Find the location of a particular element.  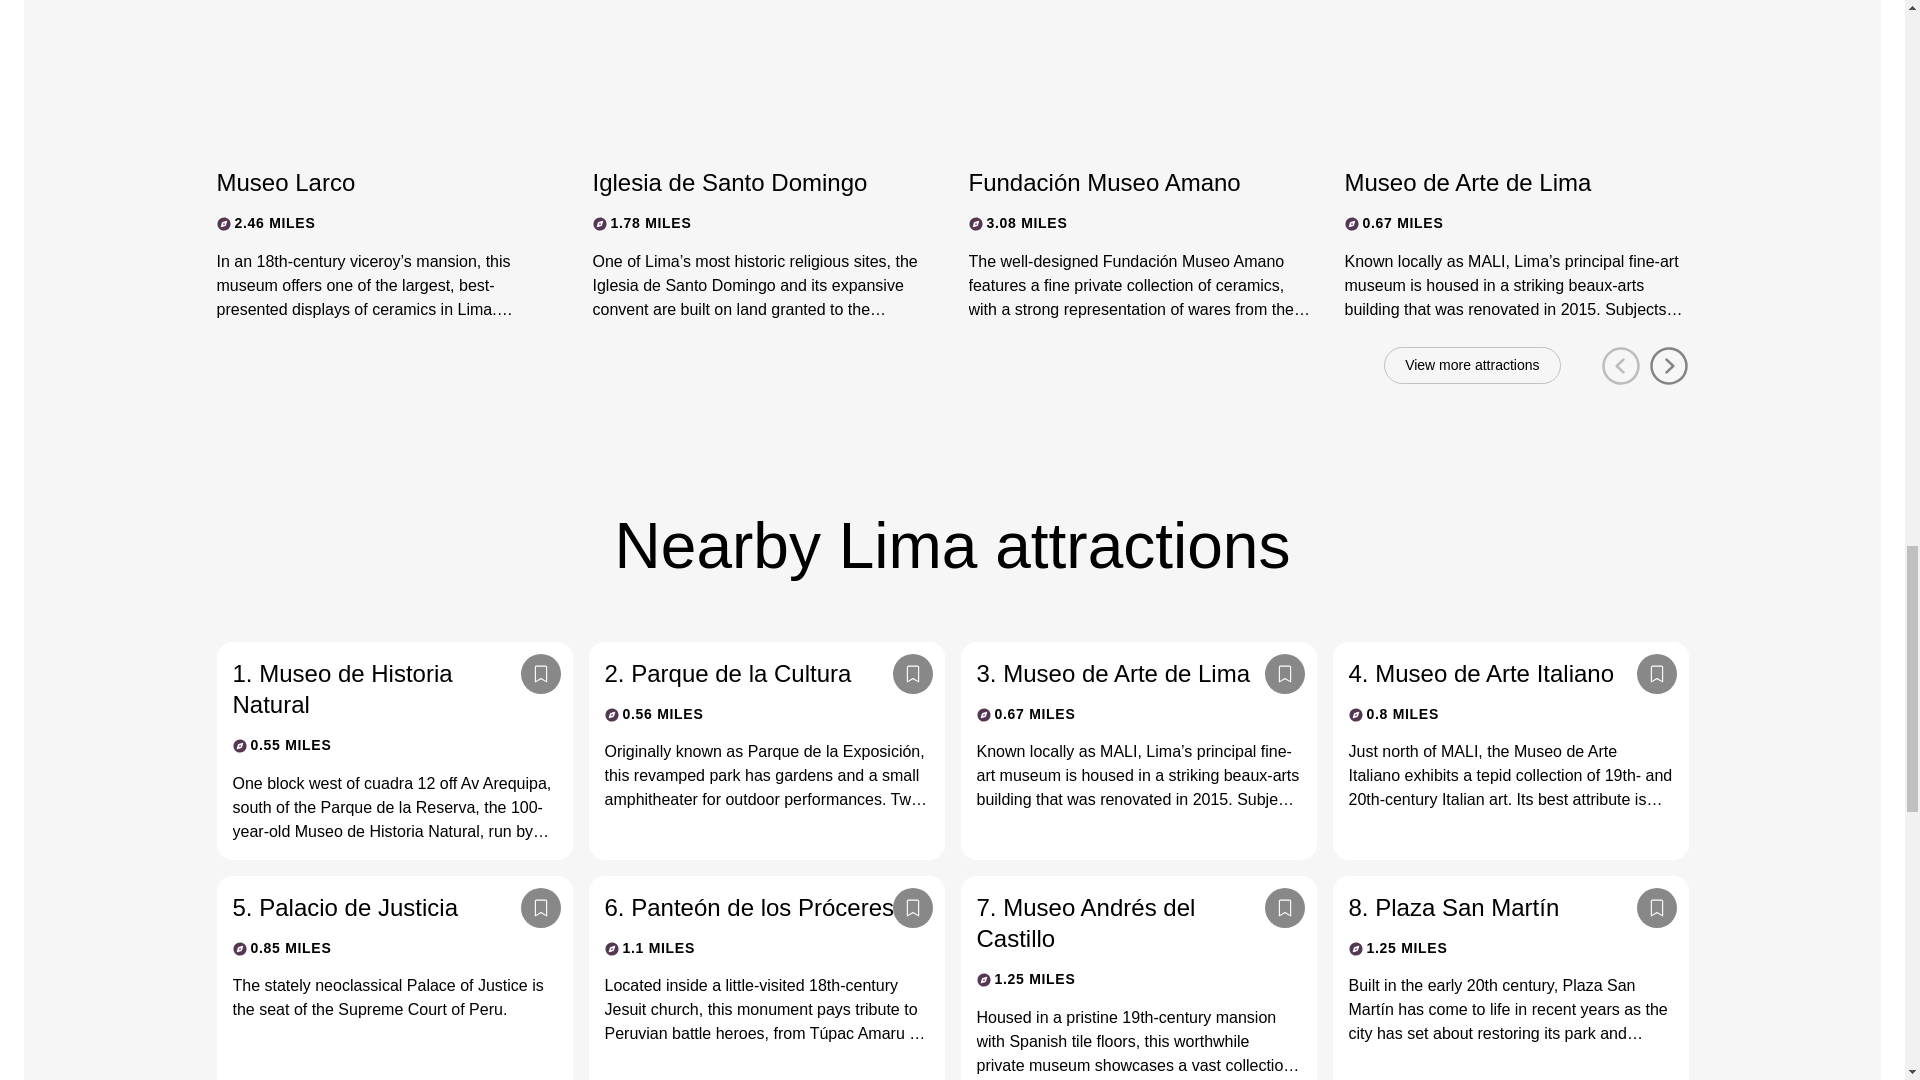

Museo de Arte de Lima is located at coordinates (1498, 182).